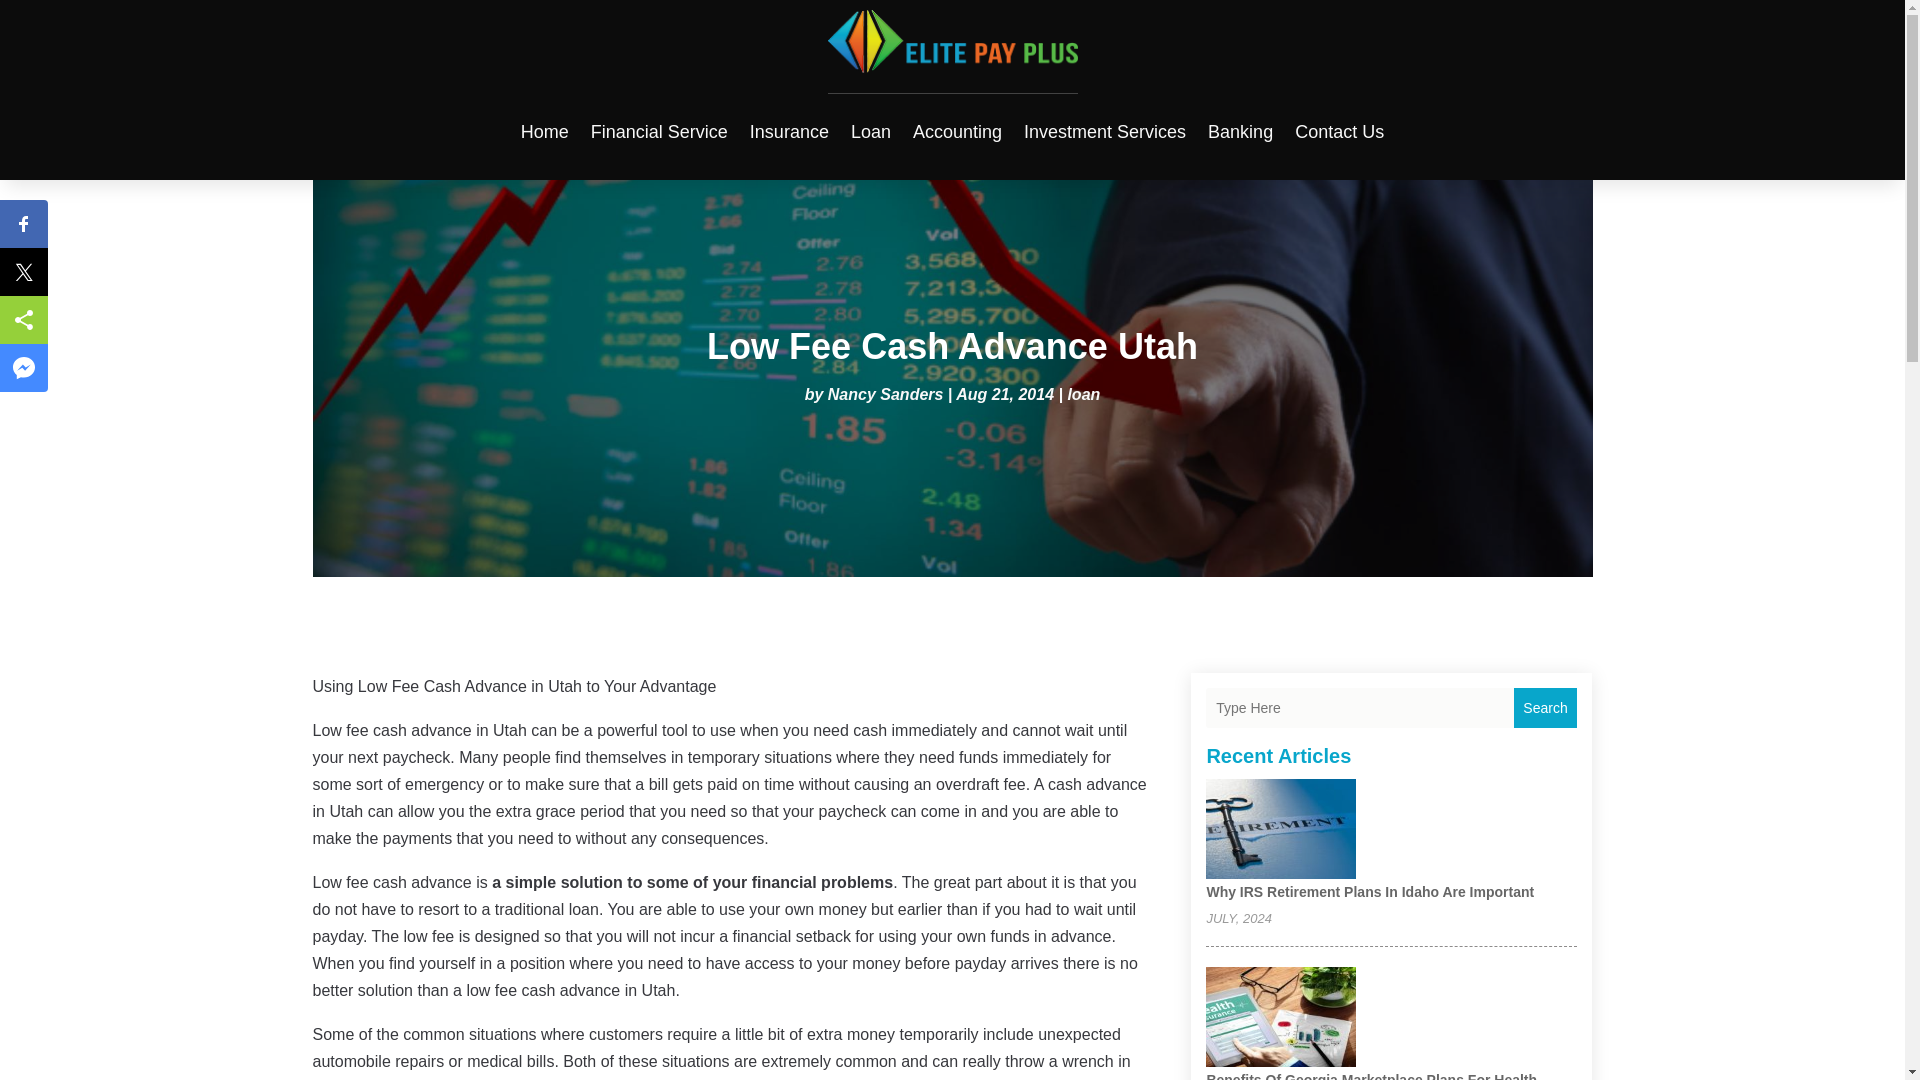  What do you see at coordinates (886, 394) in the screenshot?
I see `Nancy Sanders` at bounding box center [886, 394].